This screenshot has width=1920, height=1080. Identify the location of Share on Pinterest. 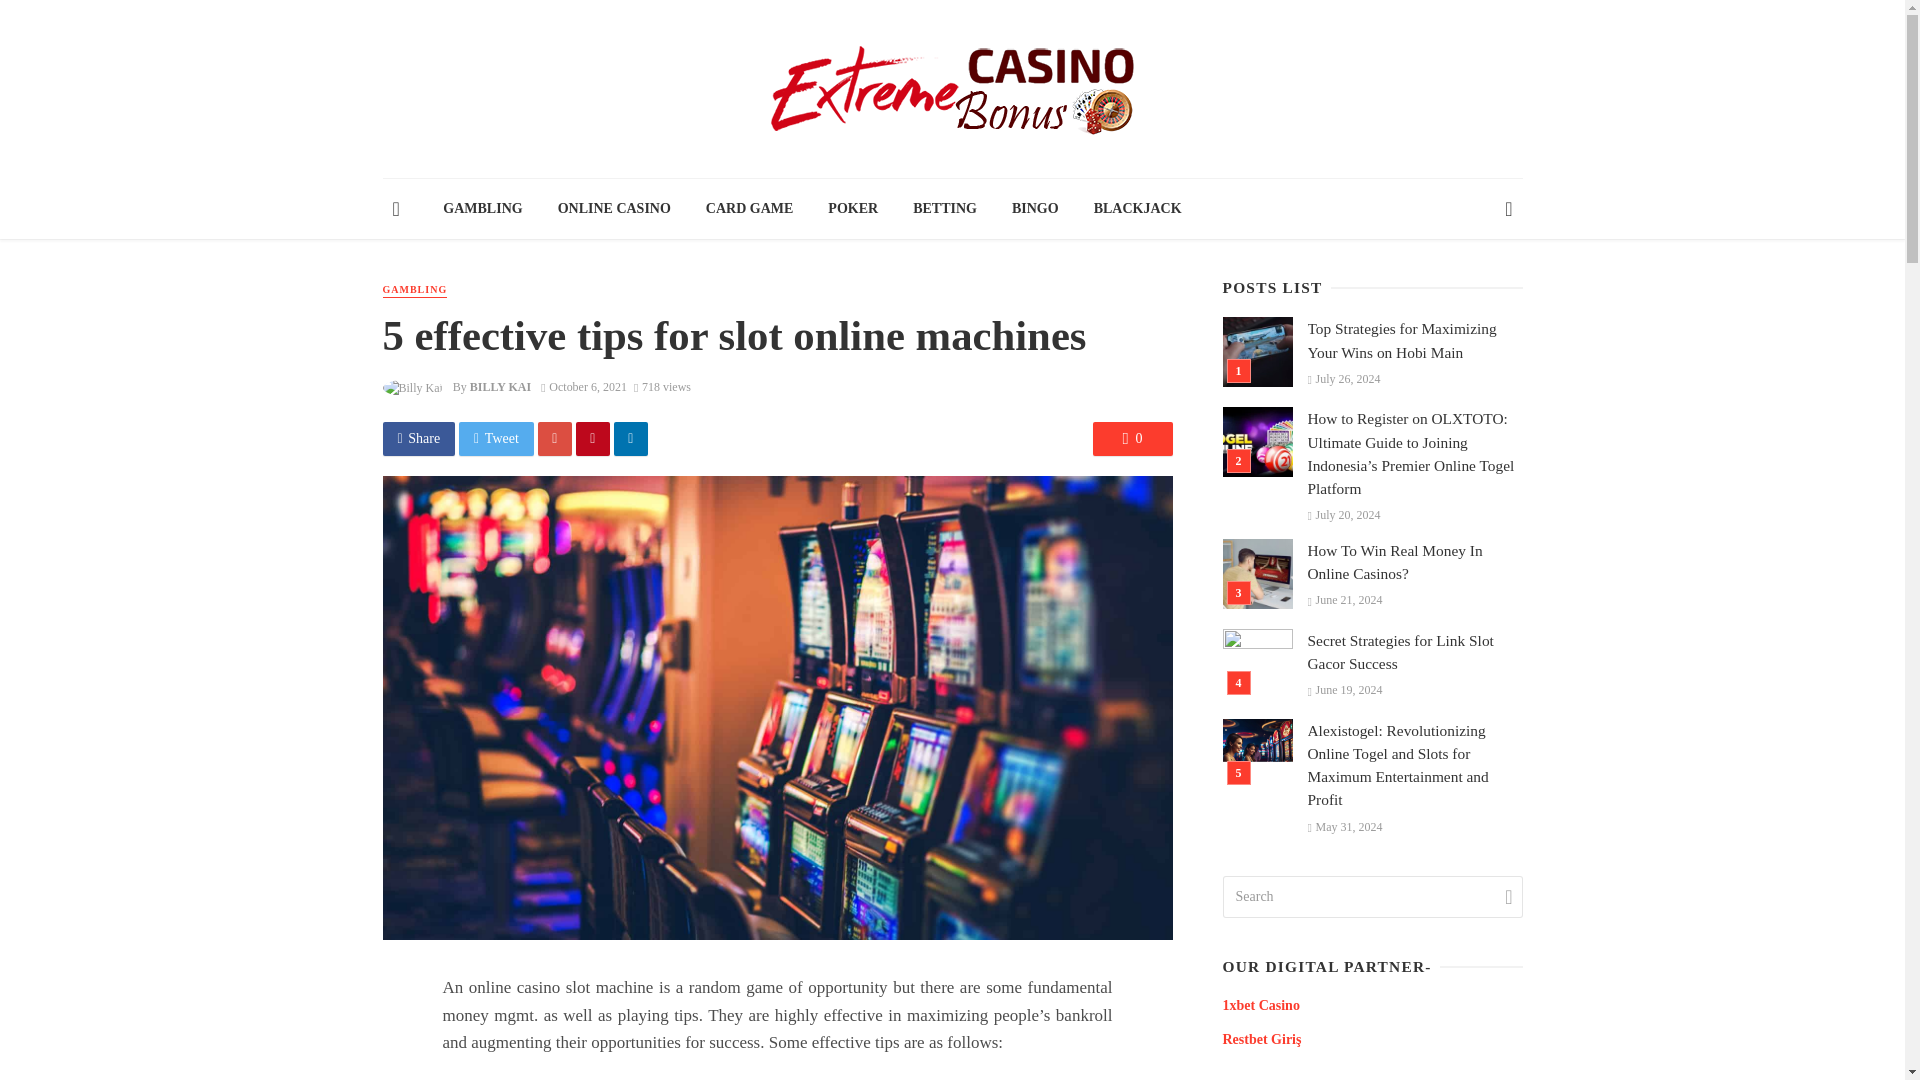
(593, 438).